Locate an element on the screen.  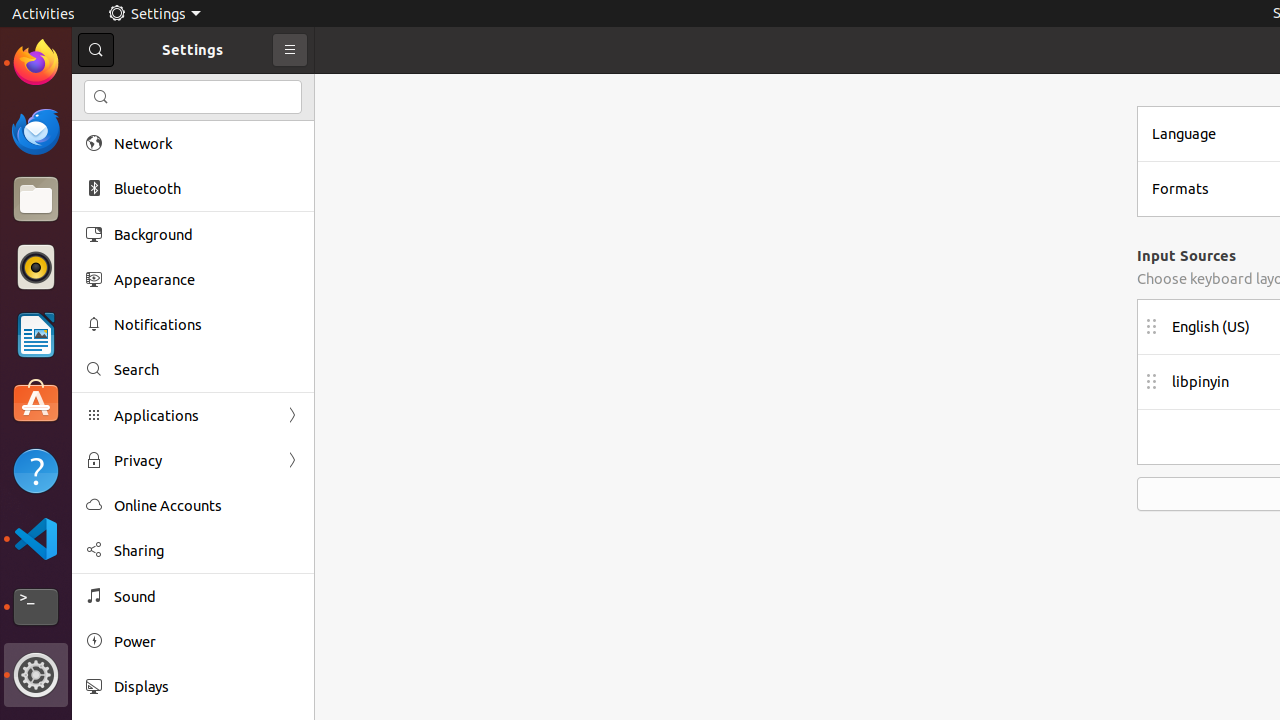
Settings is located at coordinates (154, 14).